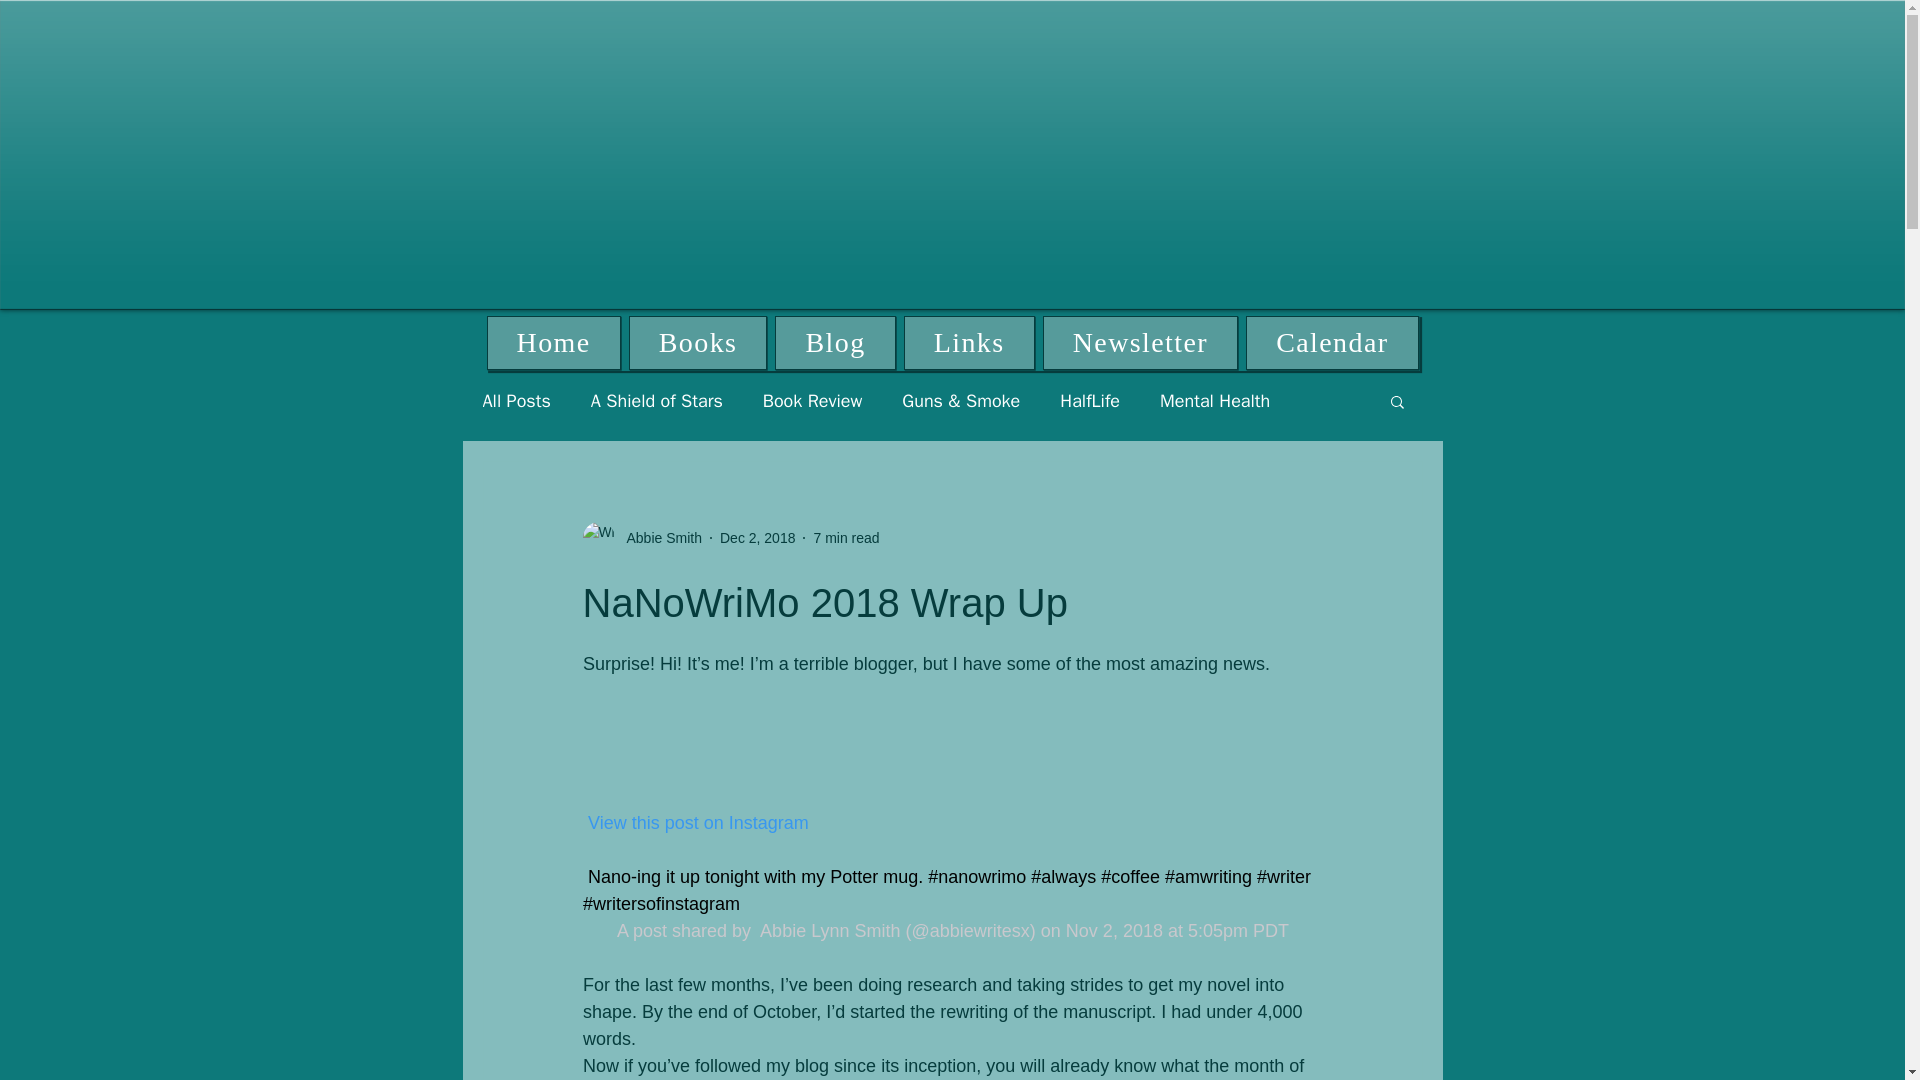  I want to click on Mental Health, so click(1214, 400).